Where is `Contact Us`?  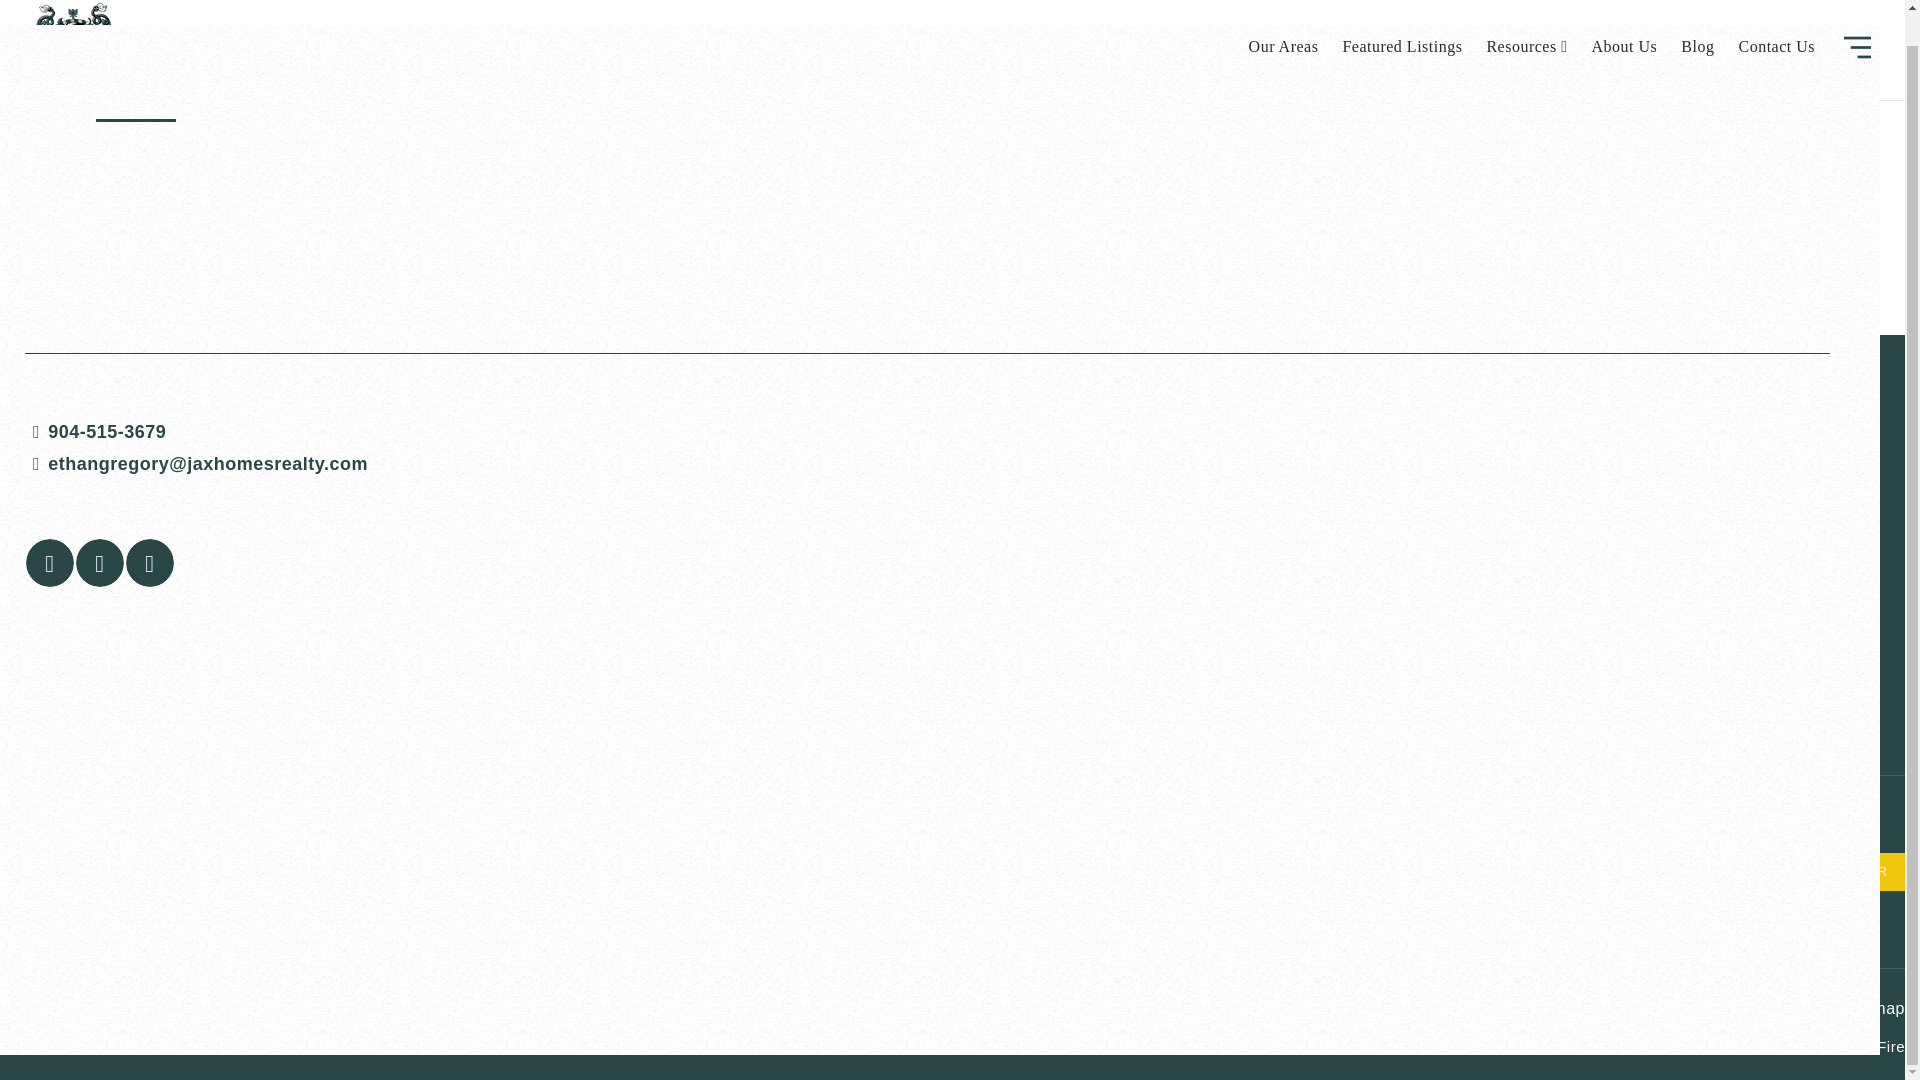 Contact Us is located at coordinates (1776, 17).